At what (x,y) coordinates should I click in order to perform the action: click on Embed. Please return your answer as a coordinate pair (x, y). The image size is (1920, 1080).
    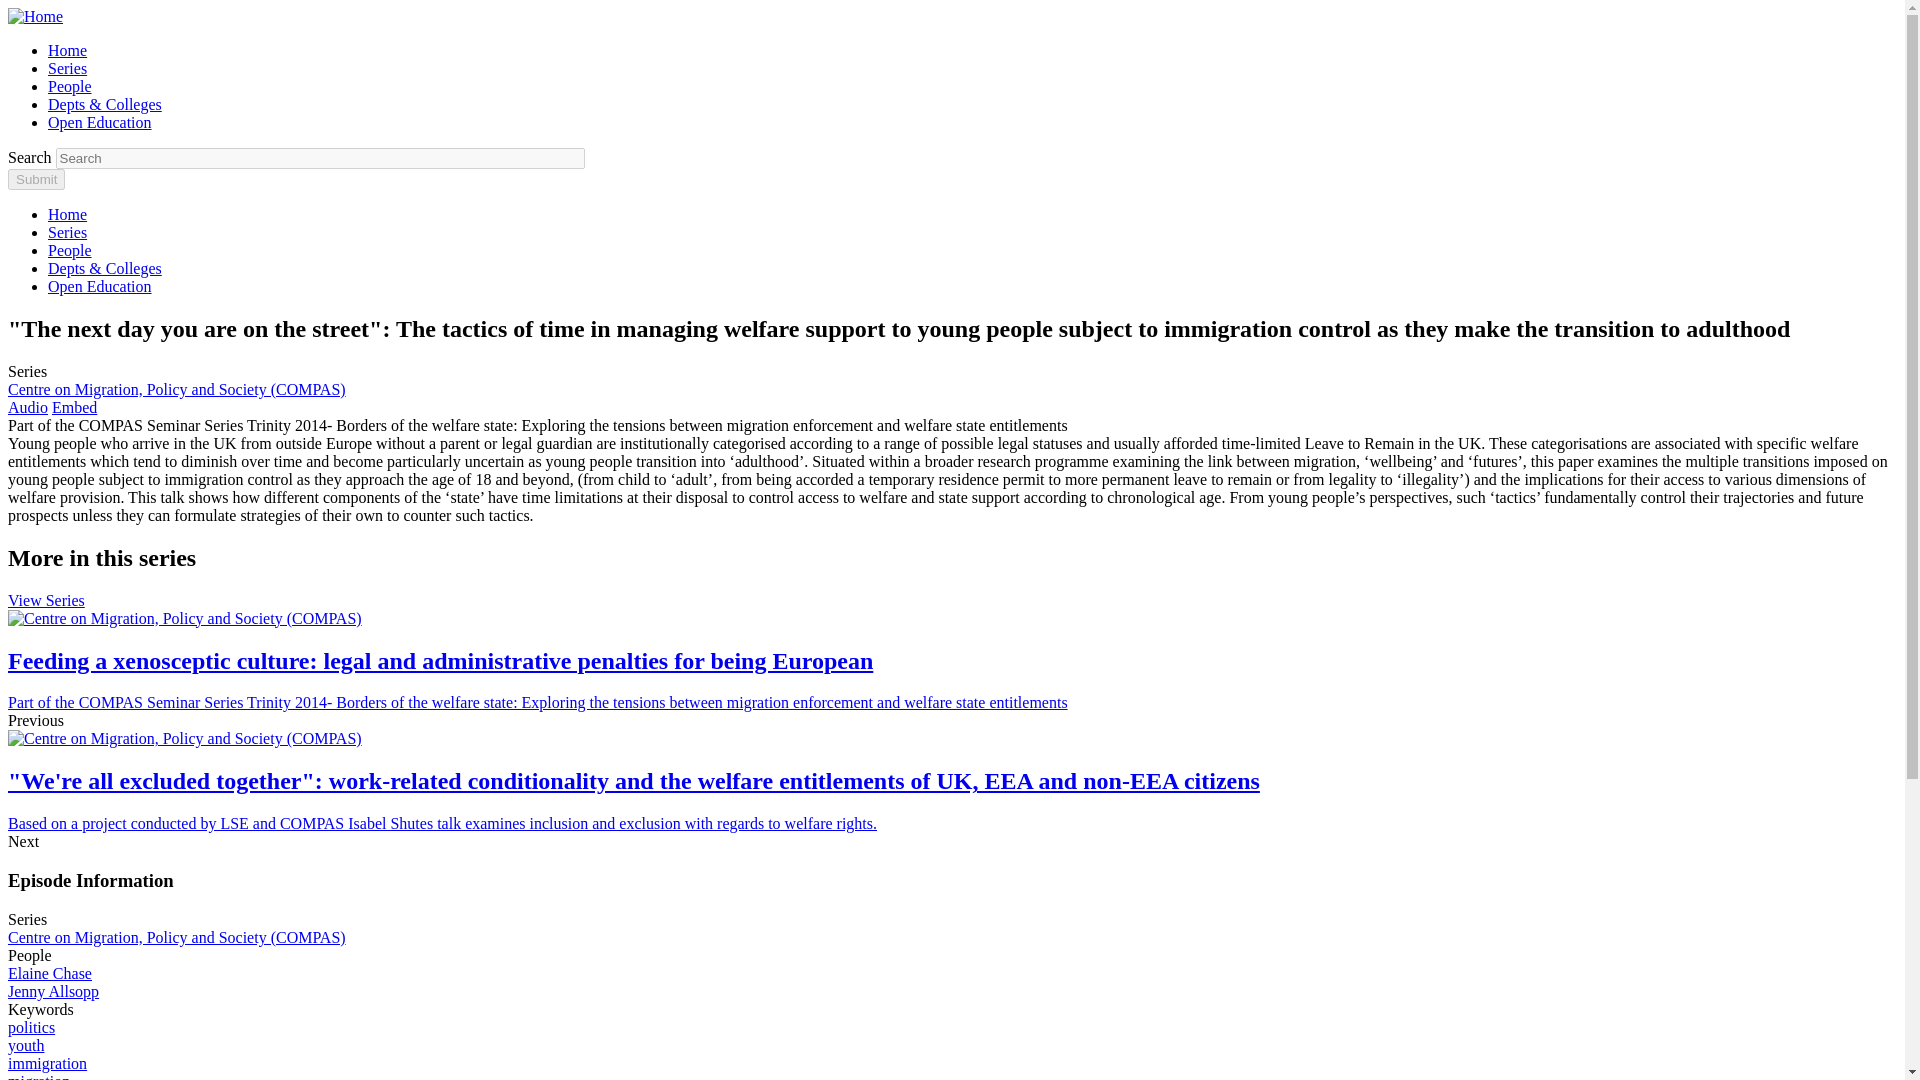
    Looking at the image, I should click on (74, 406).